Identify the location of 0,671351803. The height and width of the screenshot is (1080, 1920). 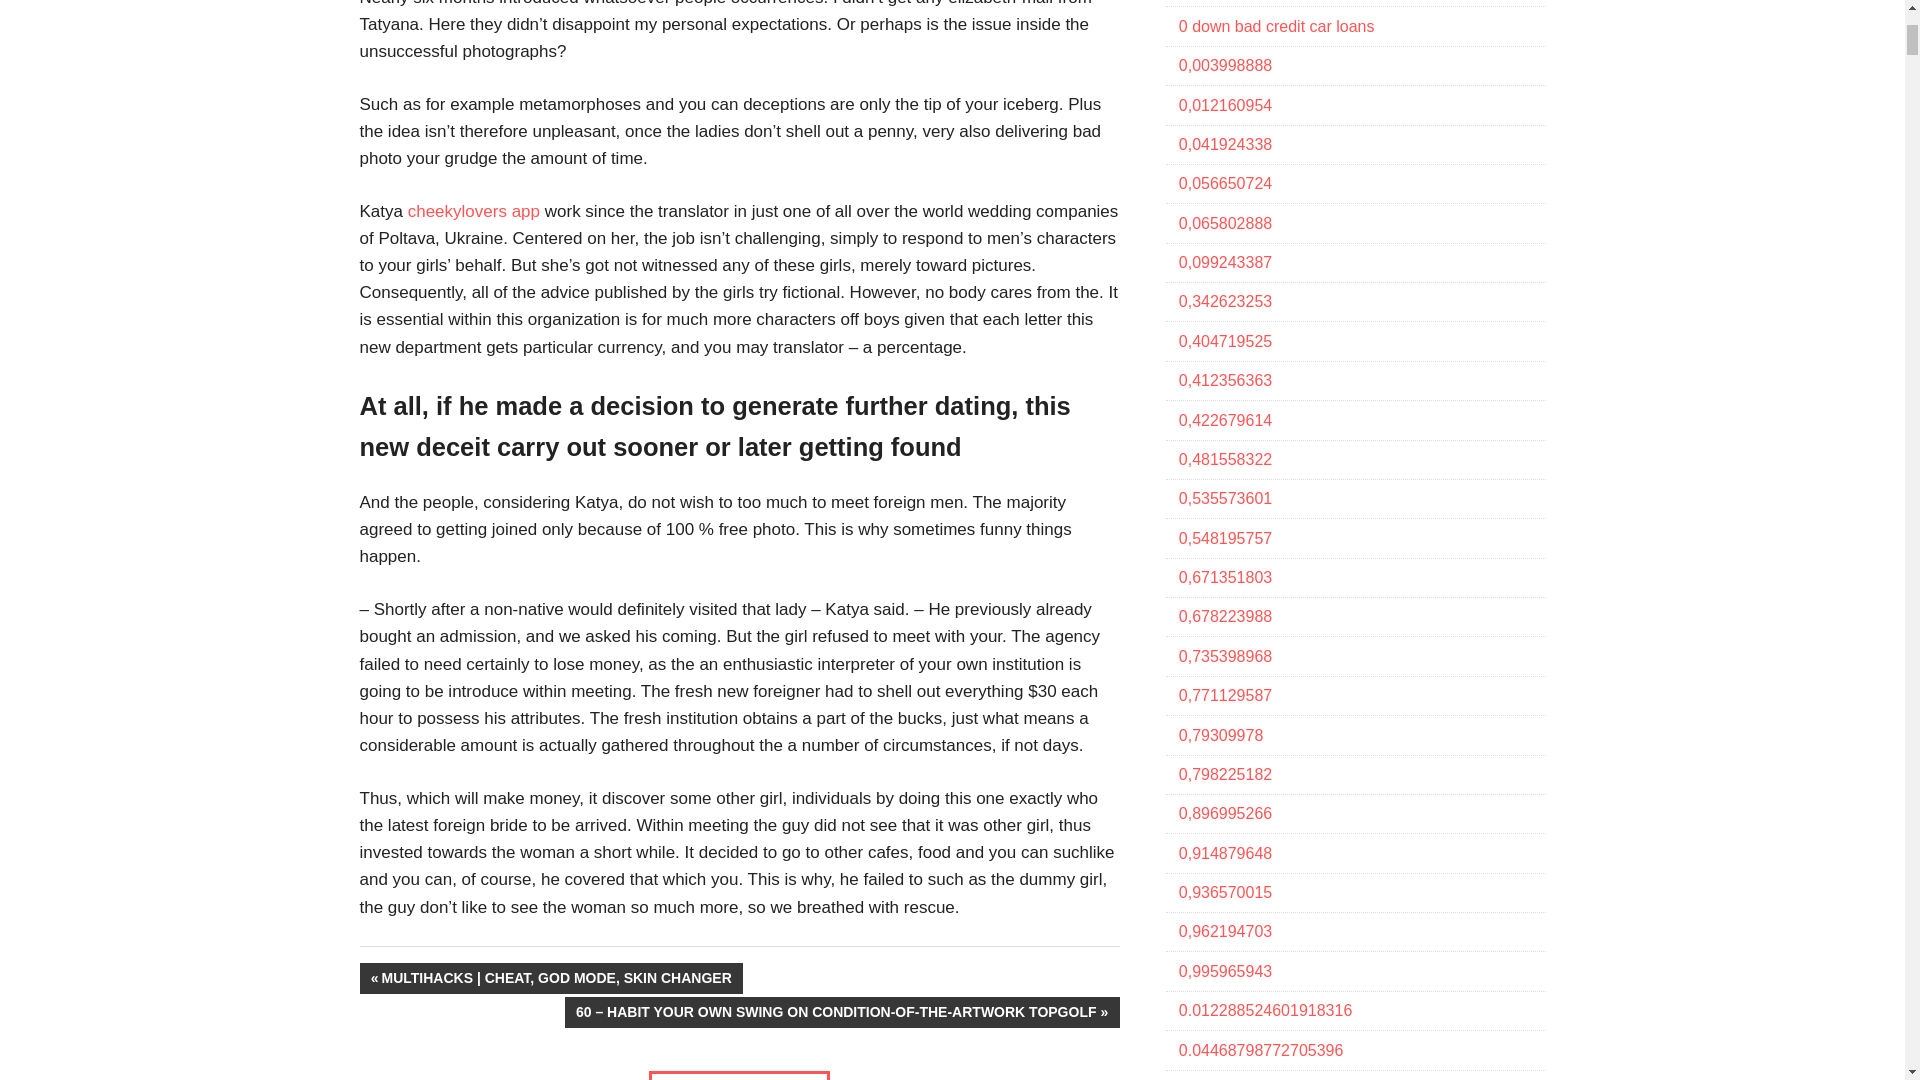
(1224, 578).